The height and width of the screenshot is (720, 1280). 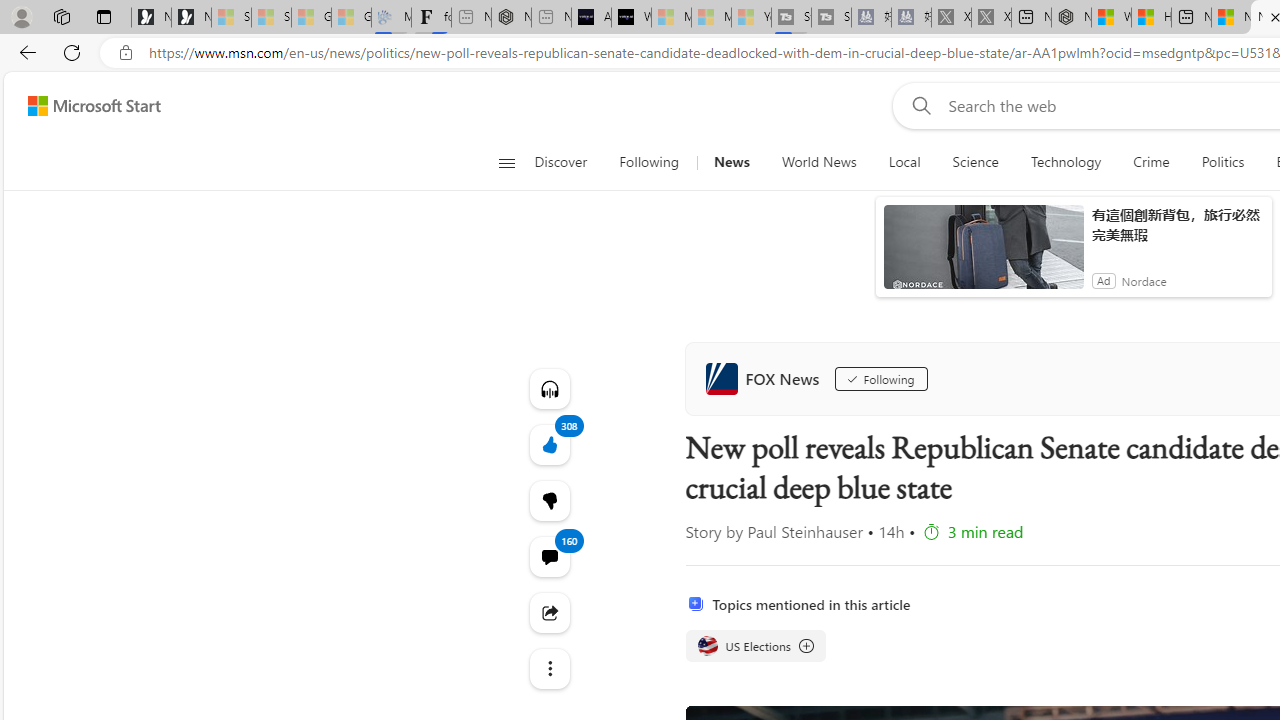 I want to click on News, so click(x=731, y=162).